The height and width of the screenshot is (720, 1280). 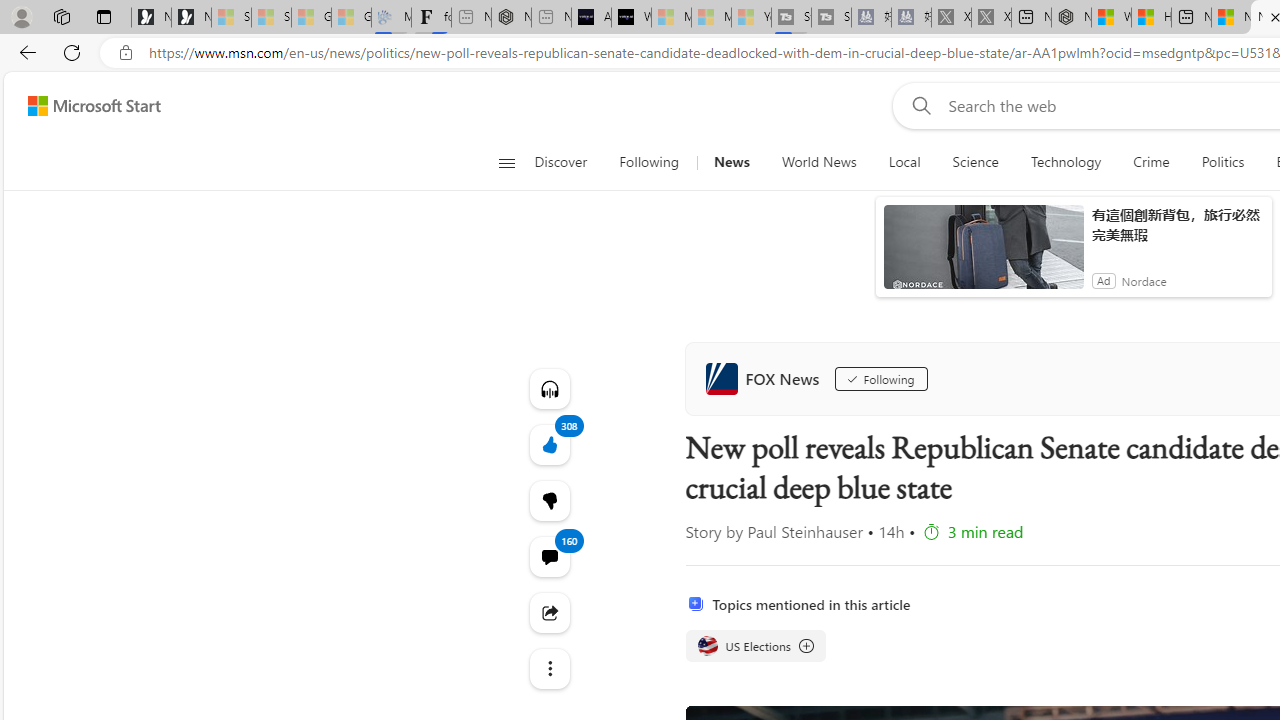 I want to click on News, so click(x=731, y=162).